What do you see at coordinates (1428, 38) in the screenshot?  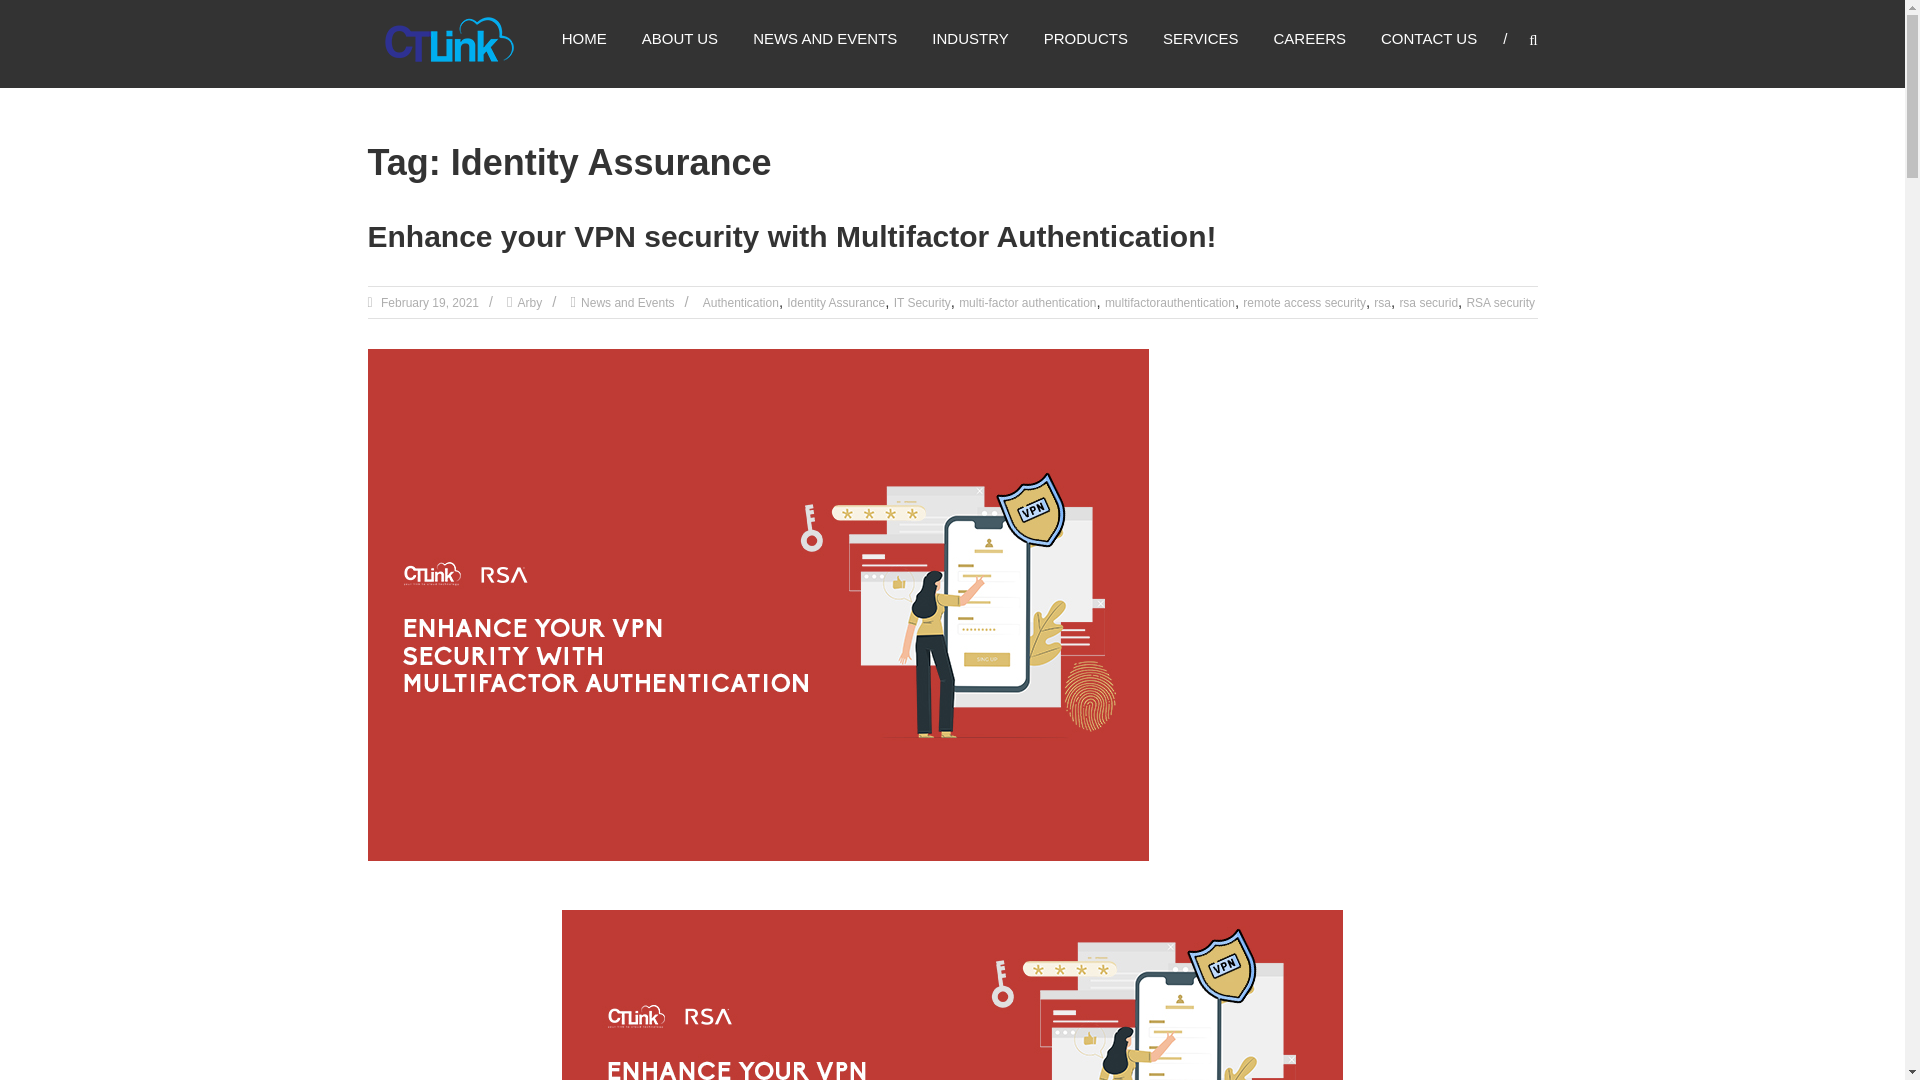 I see `CONTACT US` at bounding box center [1428, 38].